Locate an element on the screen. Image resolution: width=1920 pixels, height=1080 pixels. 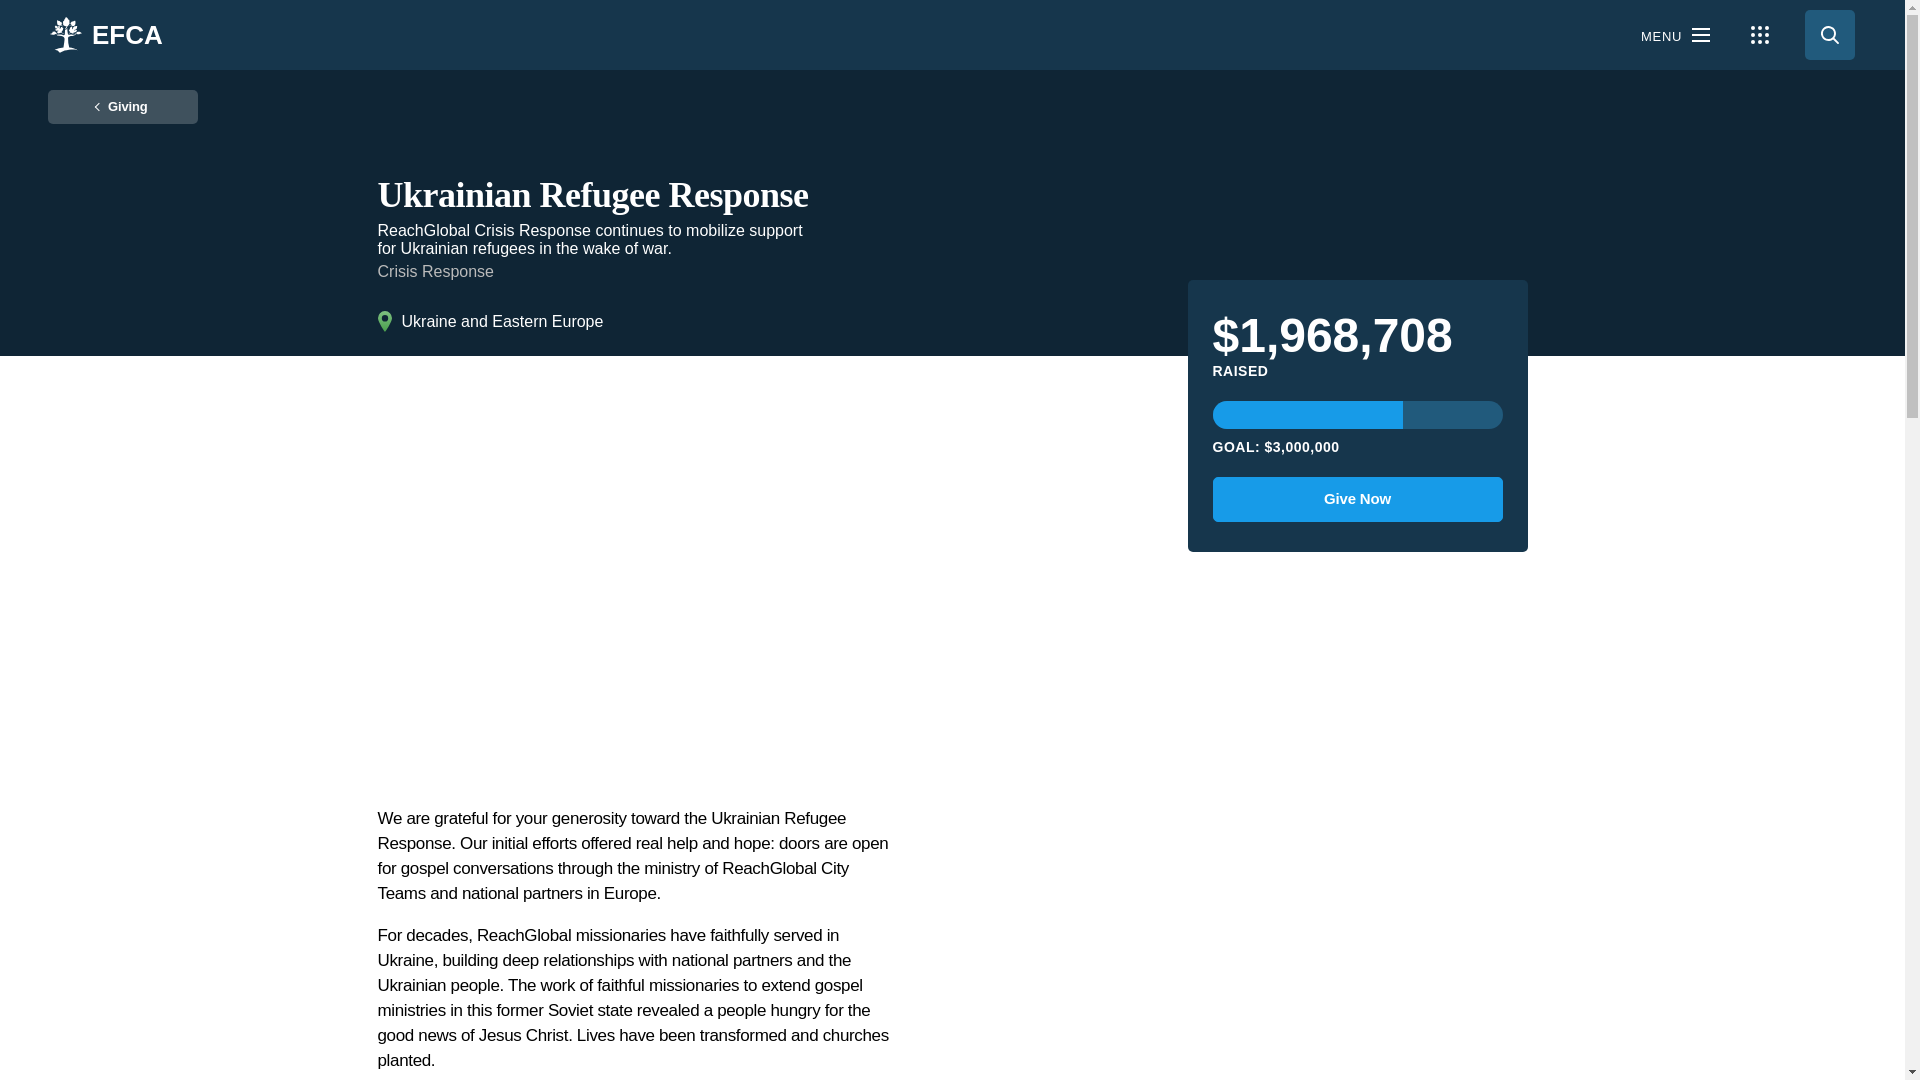
Search is located at coordinates (1829, 34).